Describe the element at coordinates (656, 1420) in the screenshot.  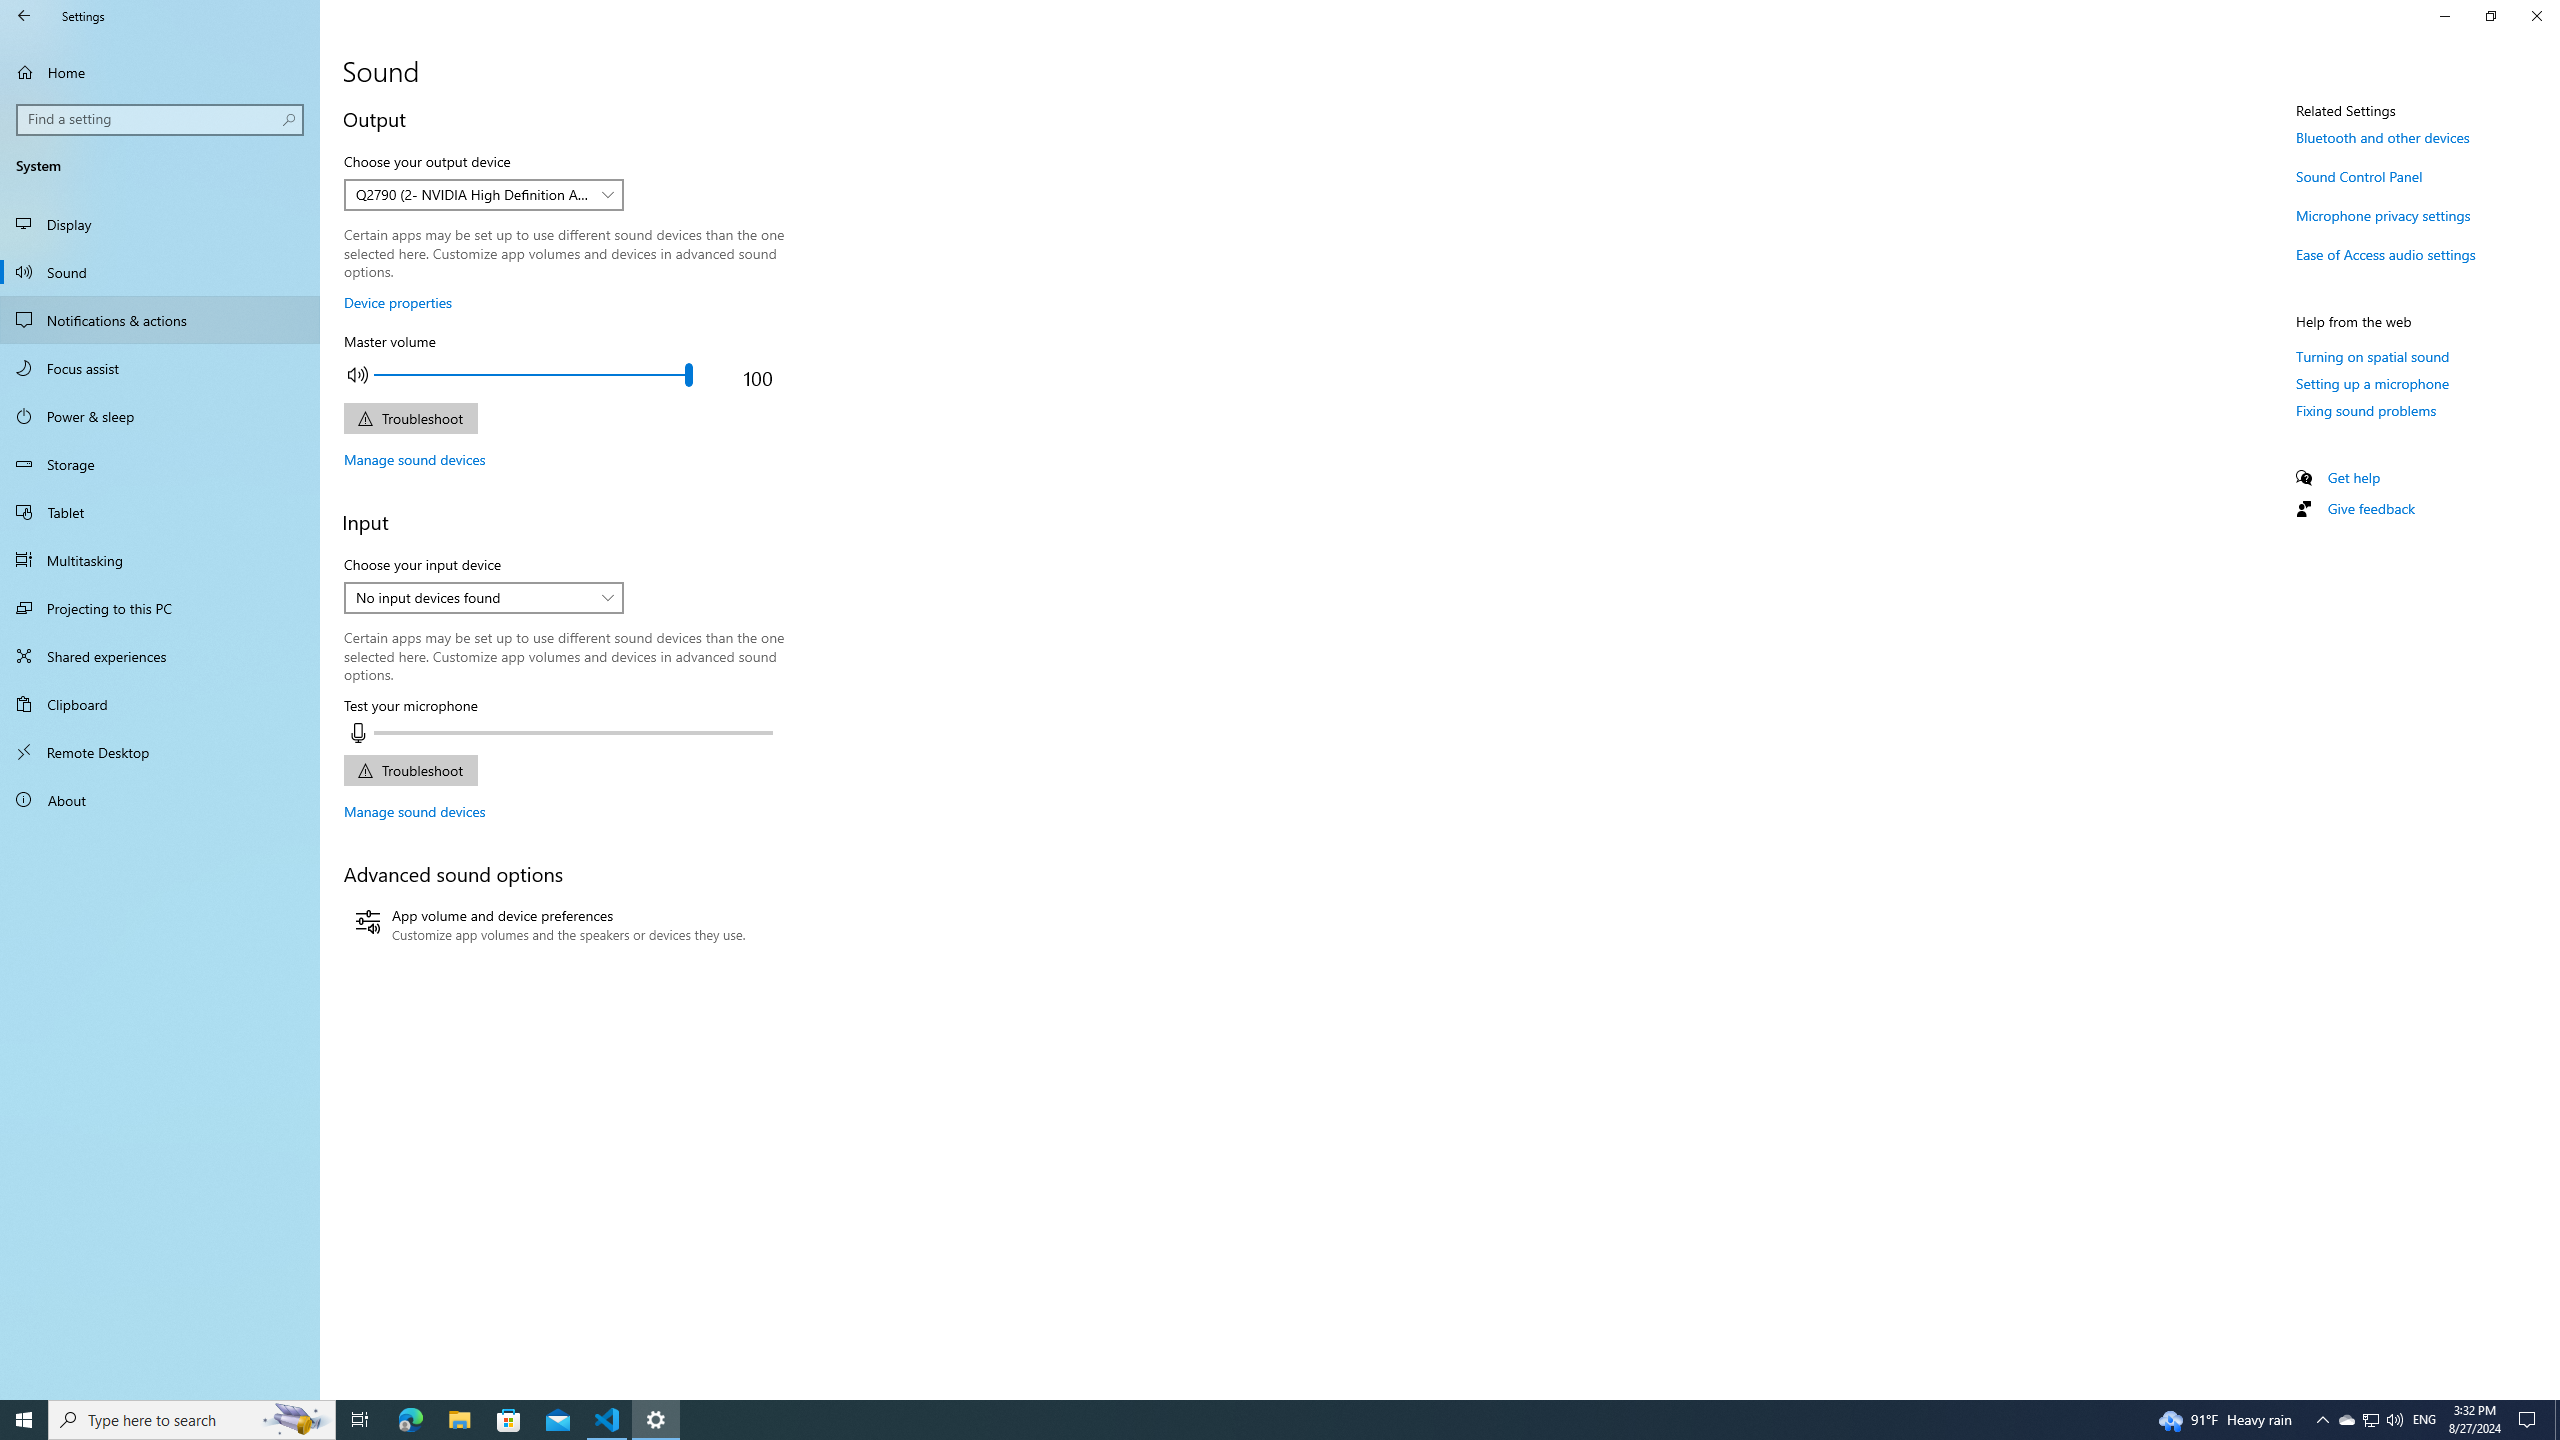
I see `Settings - 1 running window` at that location.